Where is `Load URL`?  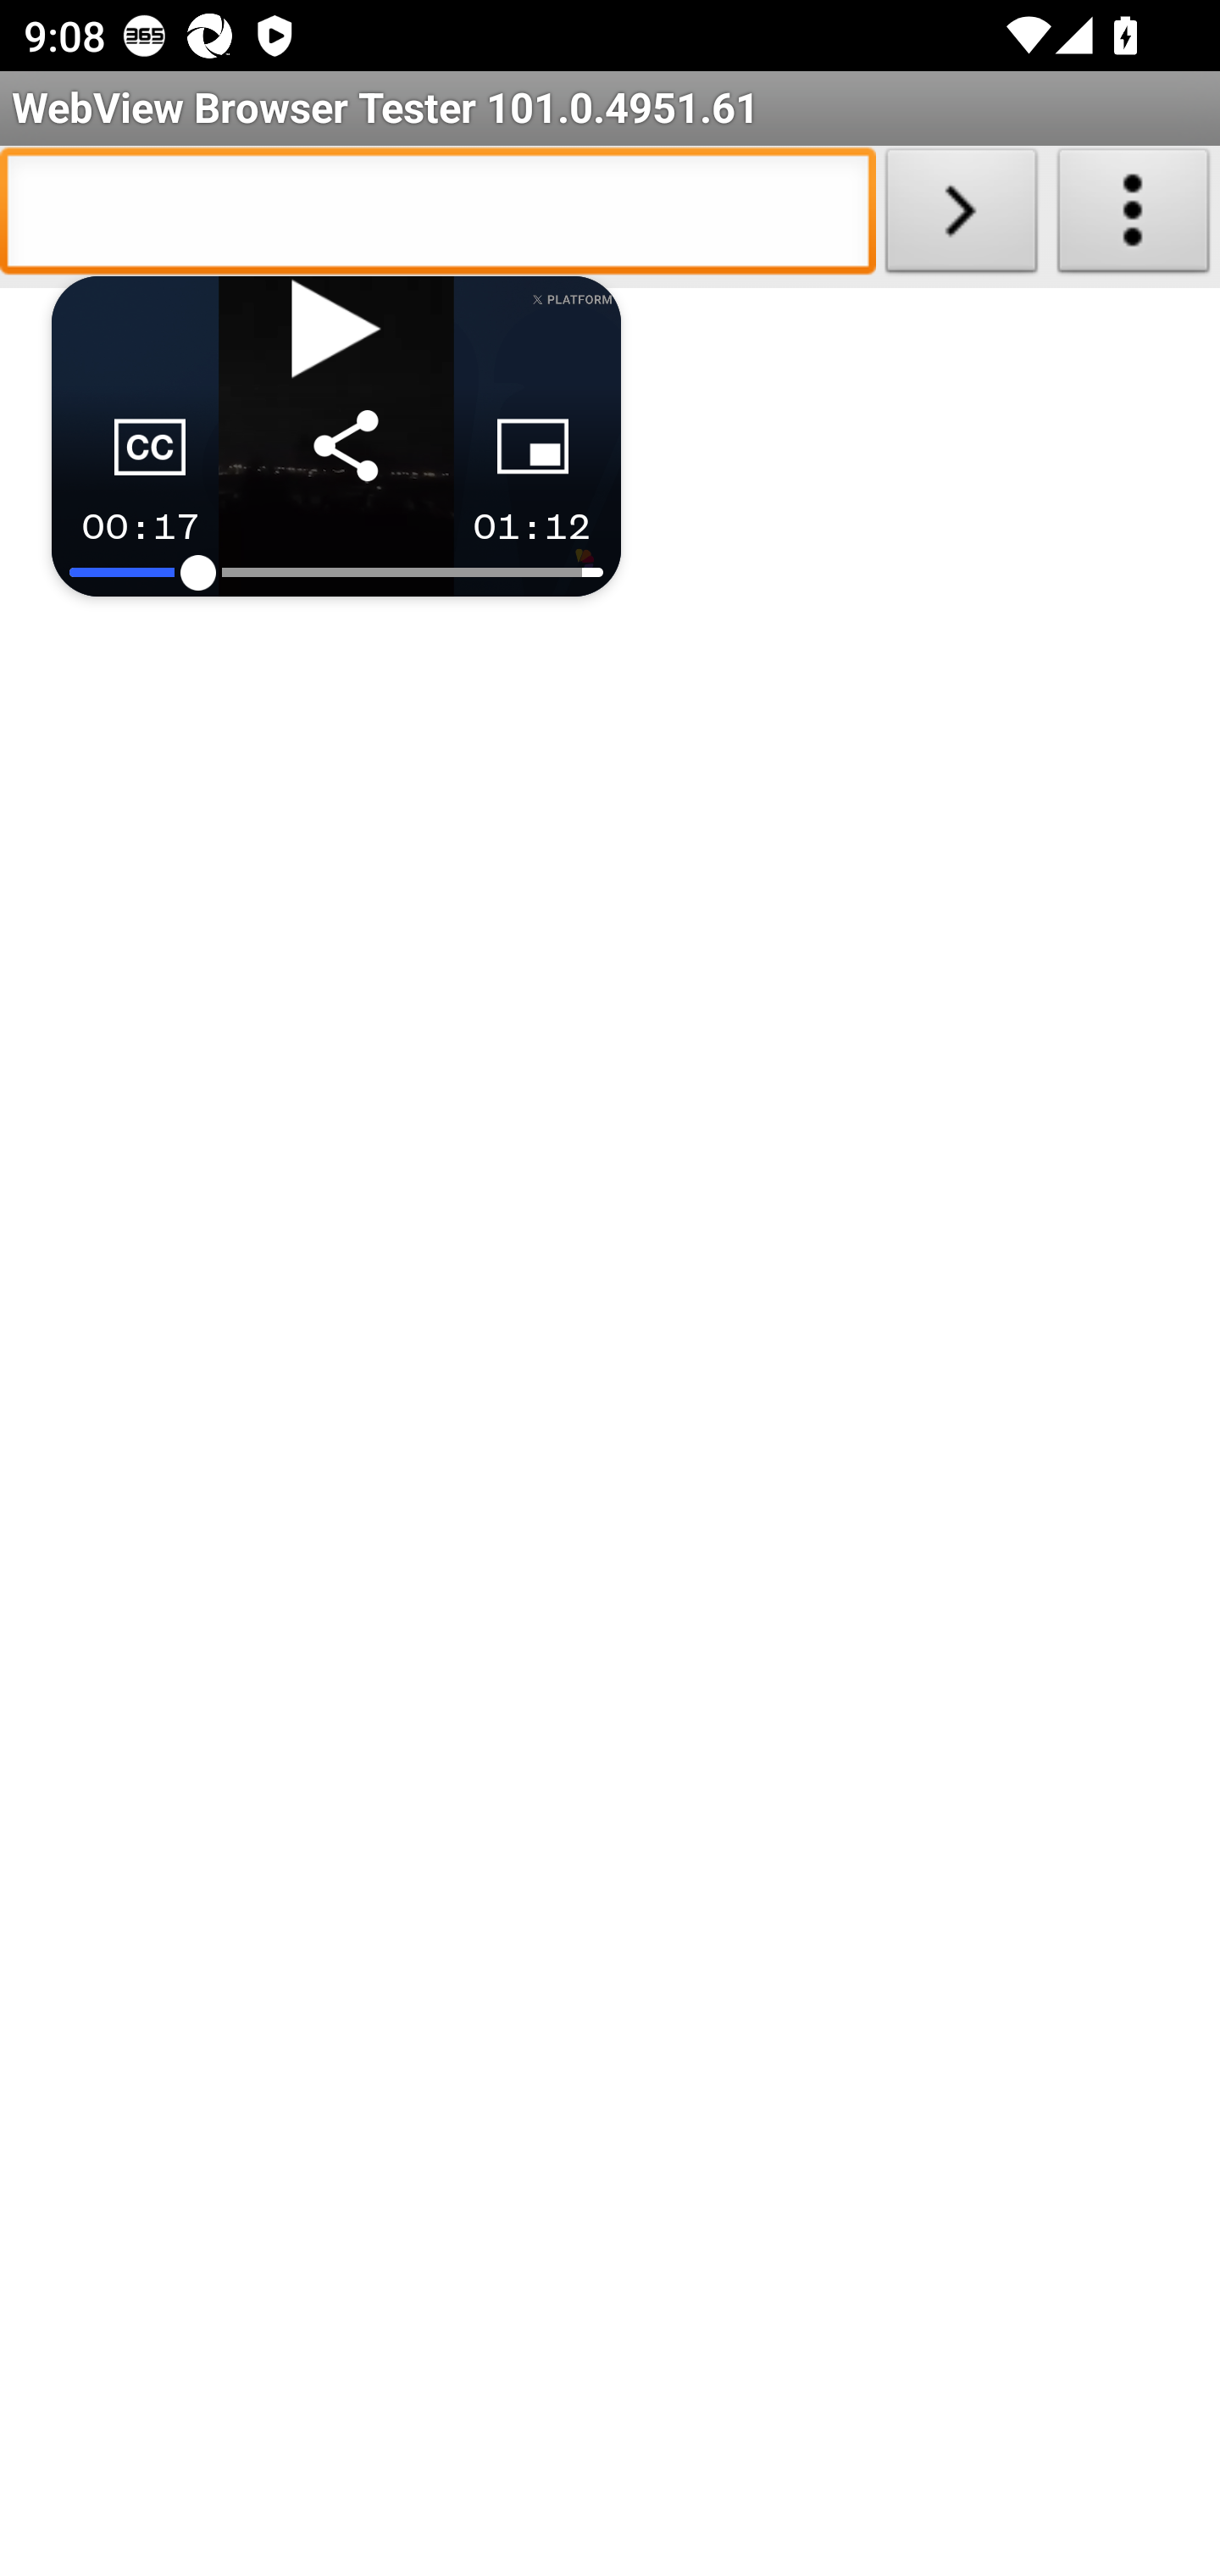 Load URL is located at coordinates (961, 217).